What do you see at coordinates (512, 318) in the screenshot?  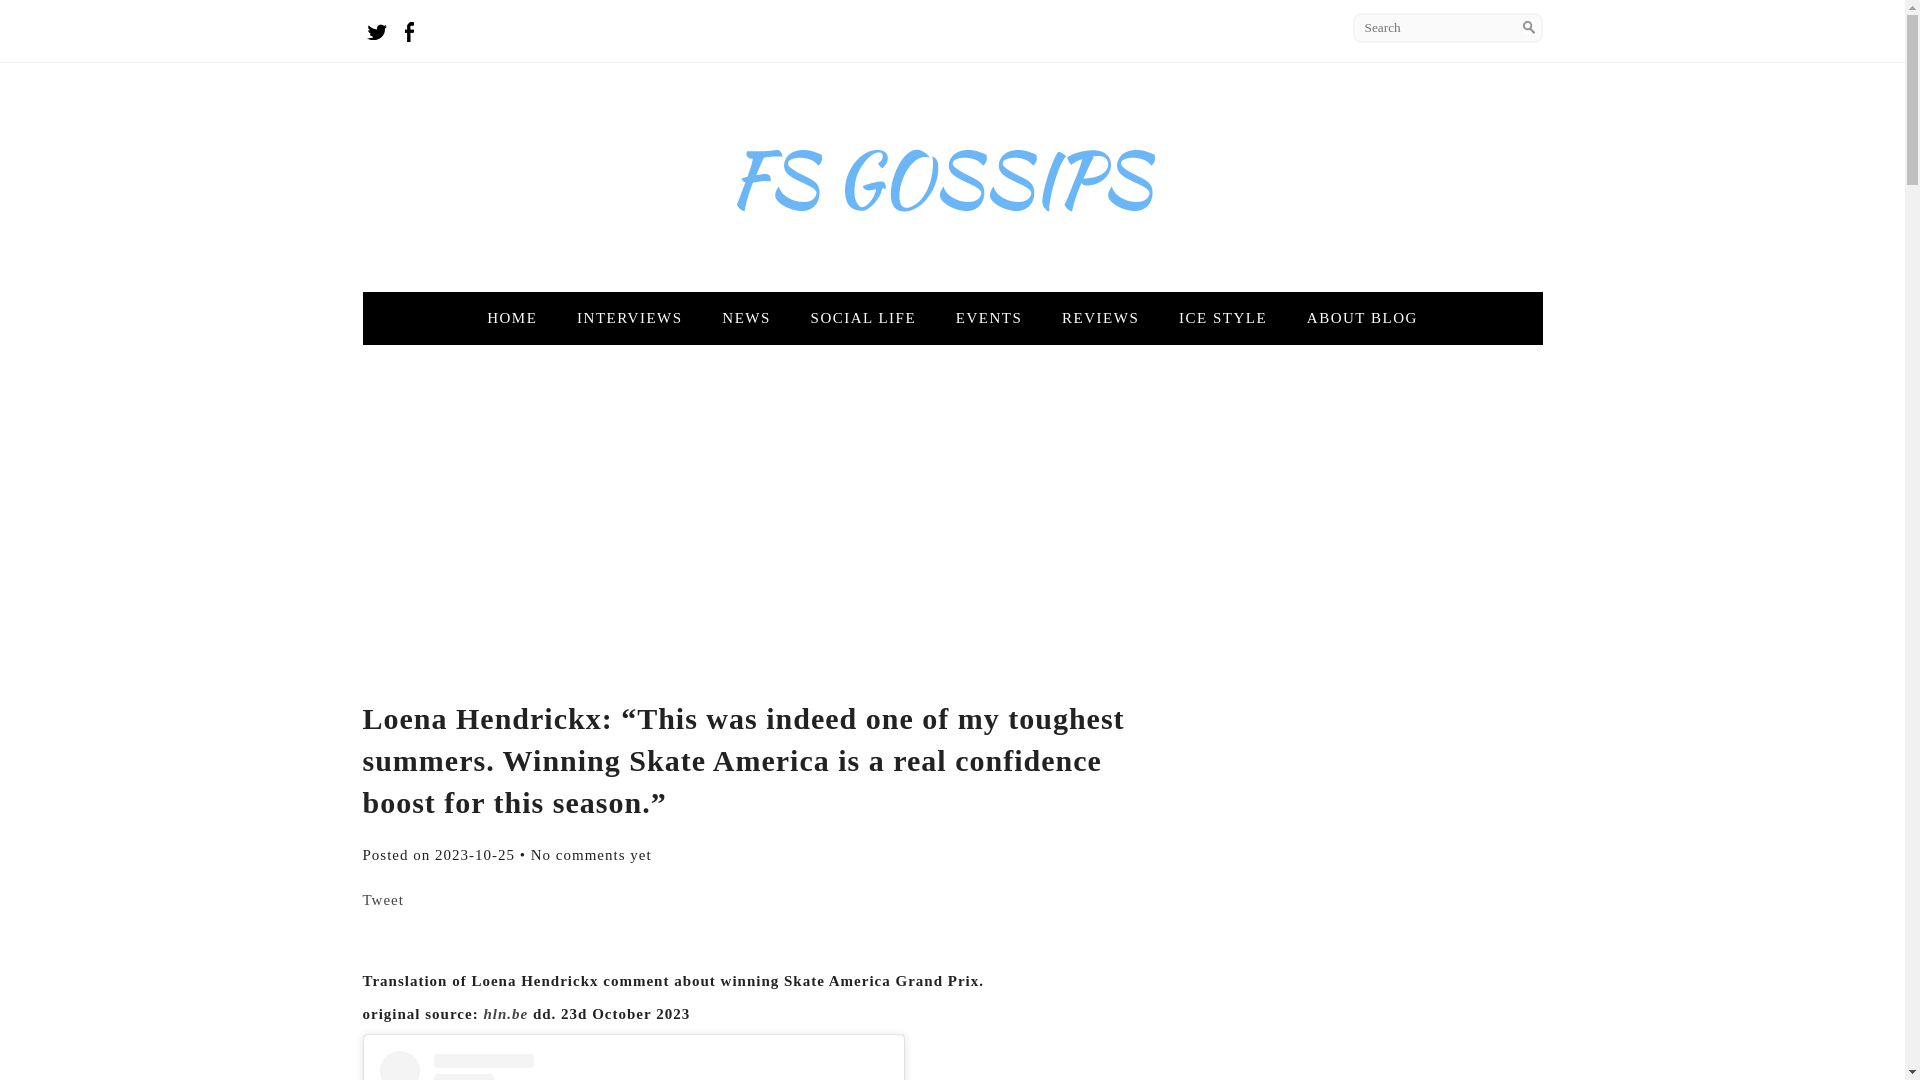 I see `HOME` at bounding box center [512, 318].